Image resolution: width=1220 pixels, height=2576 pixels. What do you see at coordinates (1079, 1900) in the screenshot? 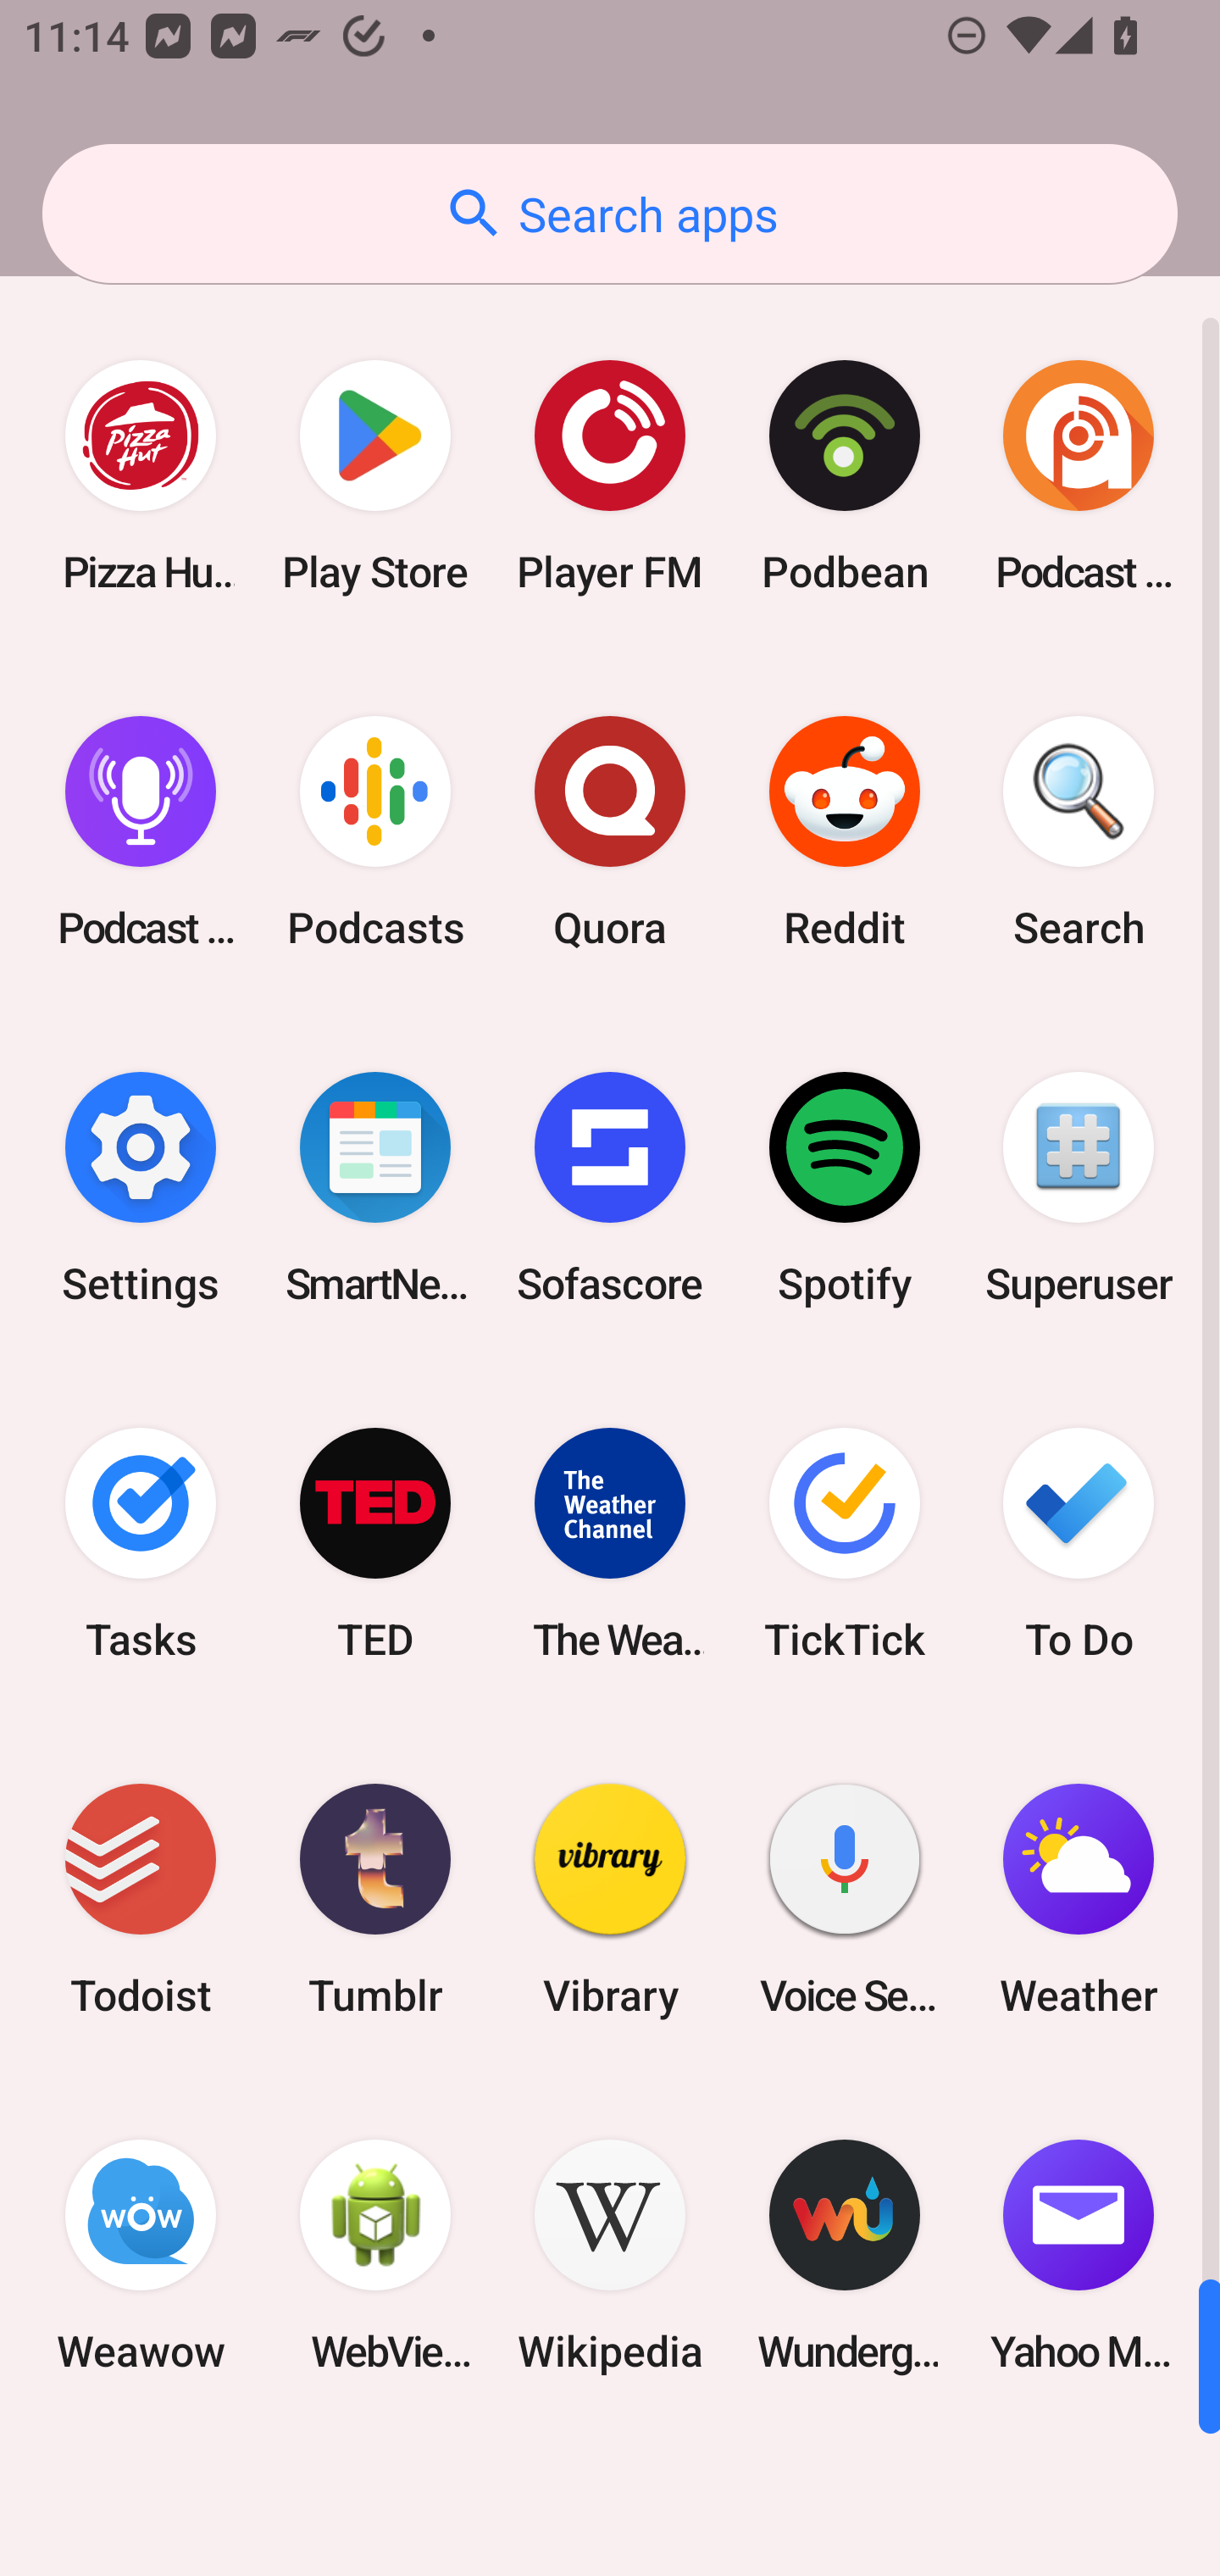
I see `Weather` at bounding box center [1079, 1900].